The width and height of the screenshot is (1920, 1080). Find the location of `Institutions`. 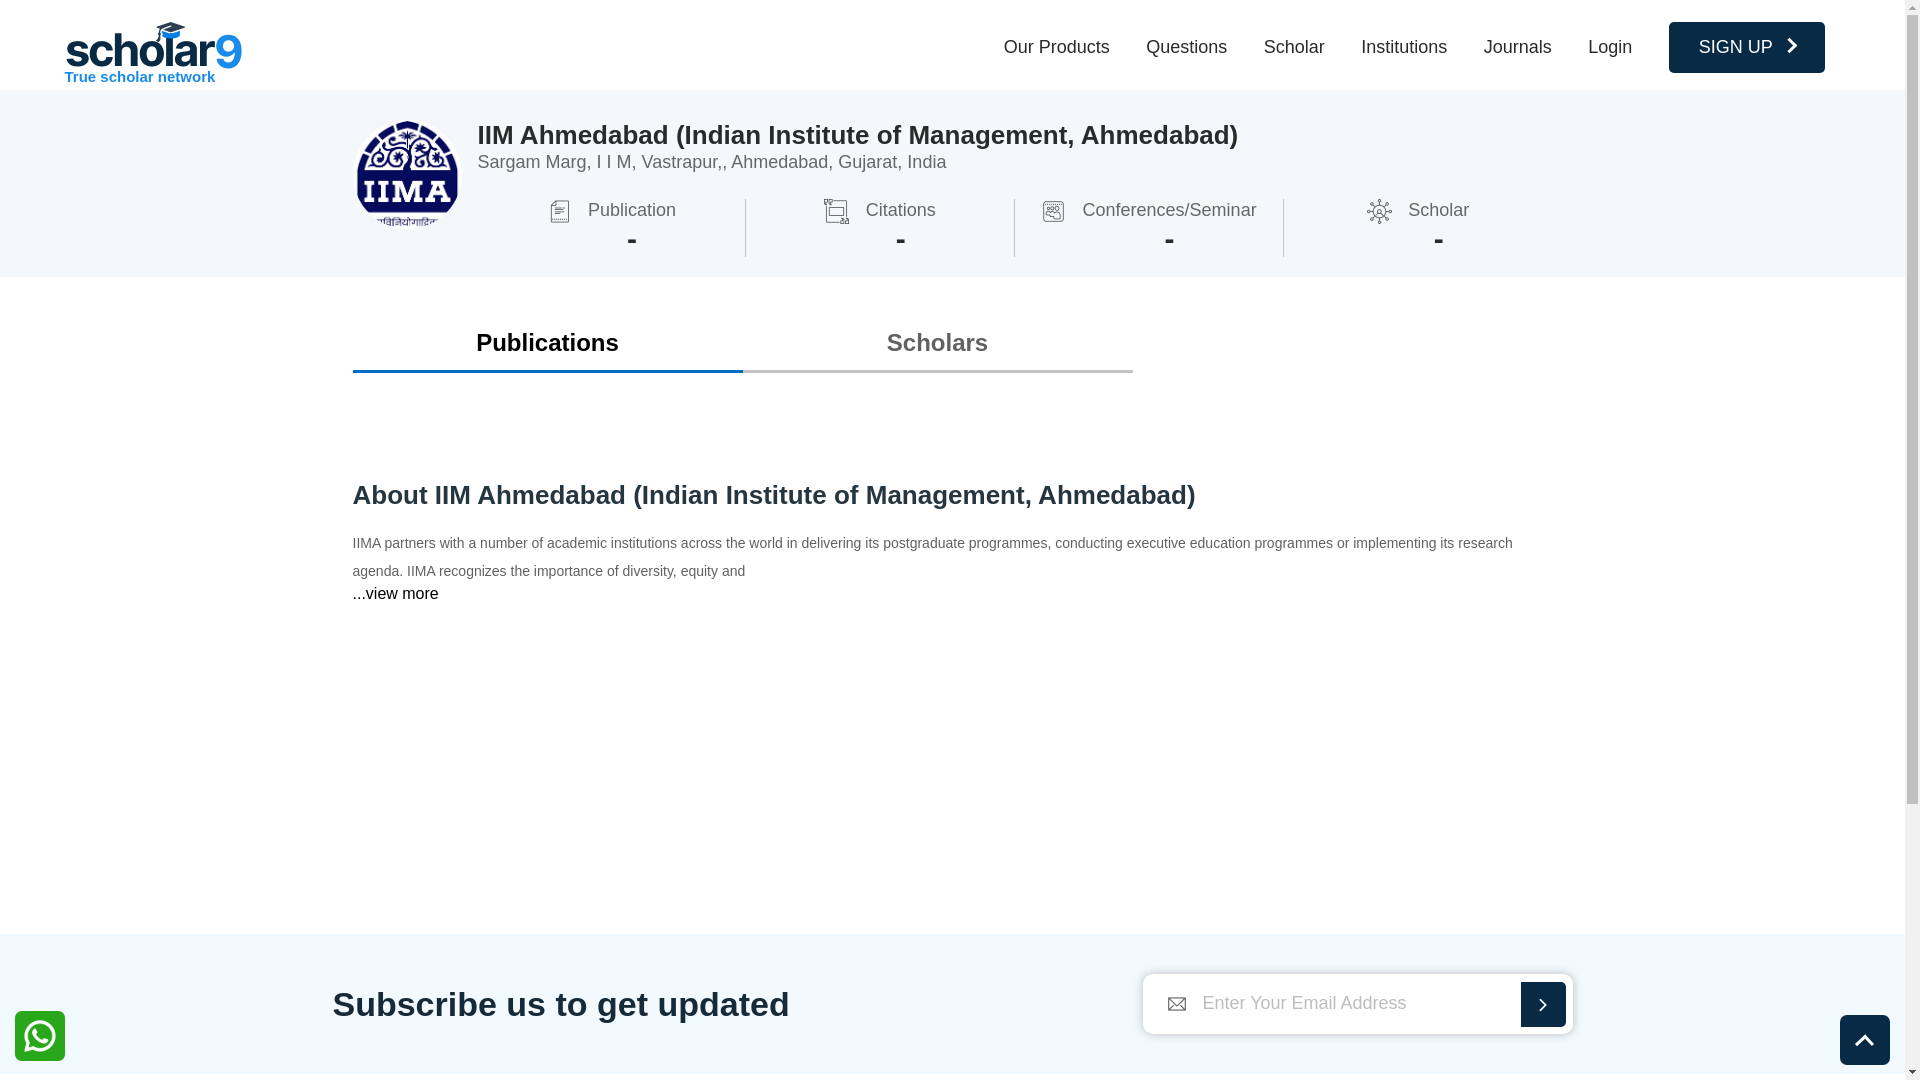

Institutions is located at coordinates (1404, 46).